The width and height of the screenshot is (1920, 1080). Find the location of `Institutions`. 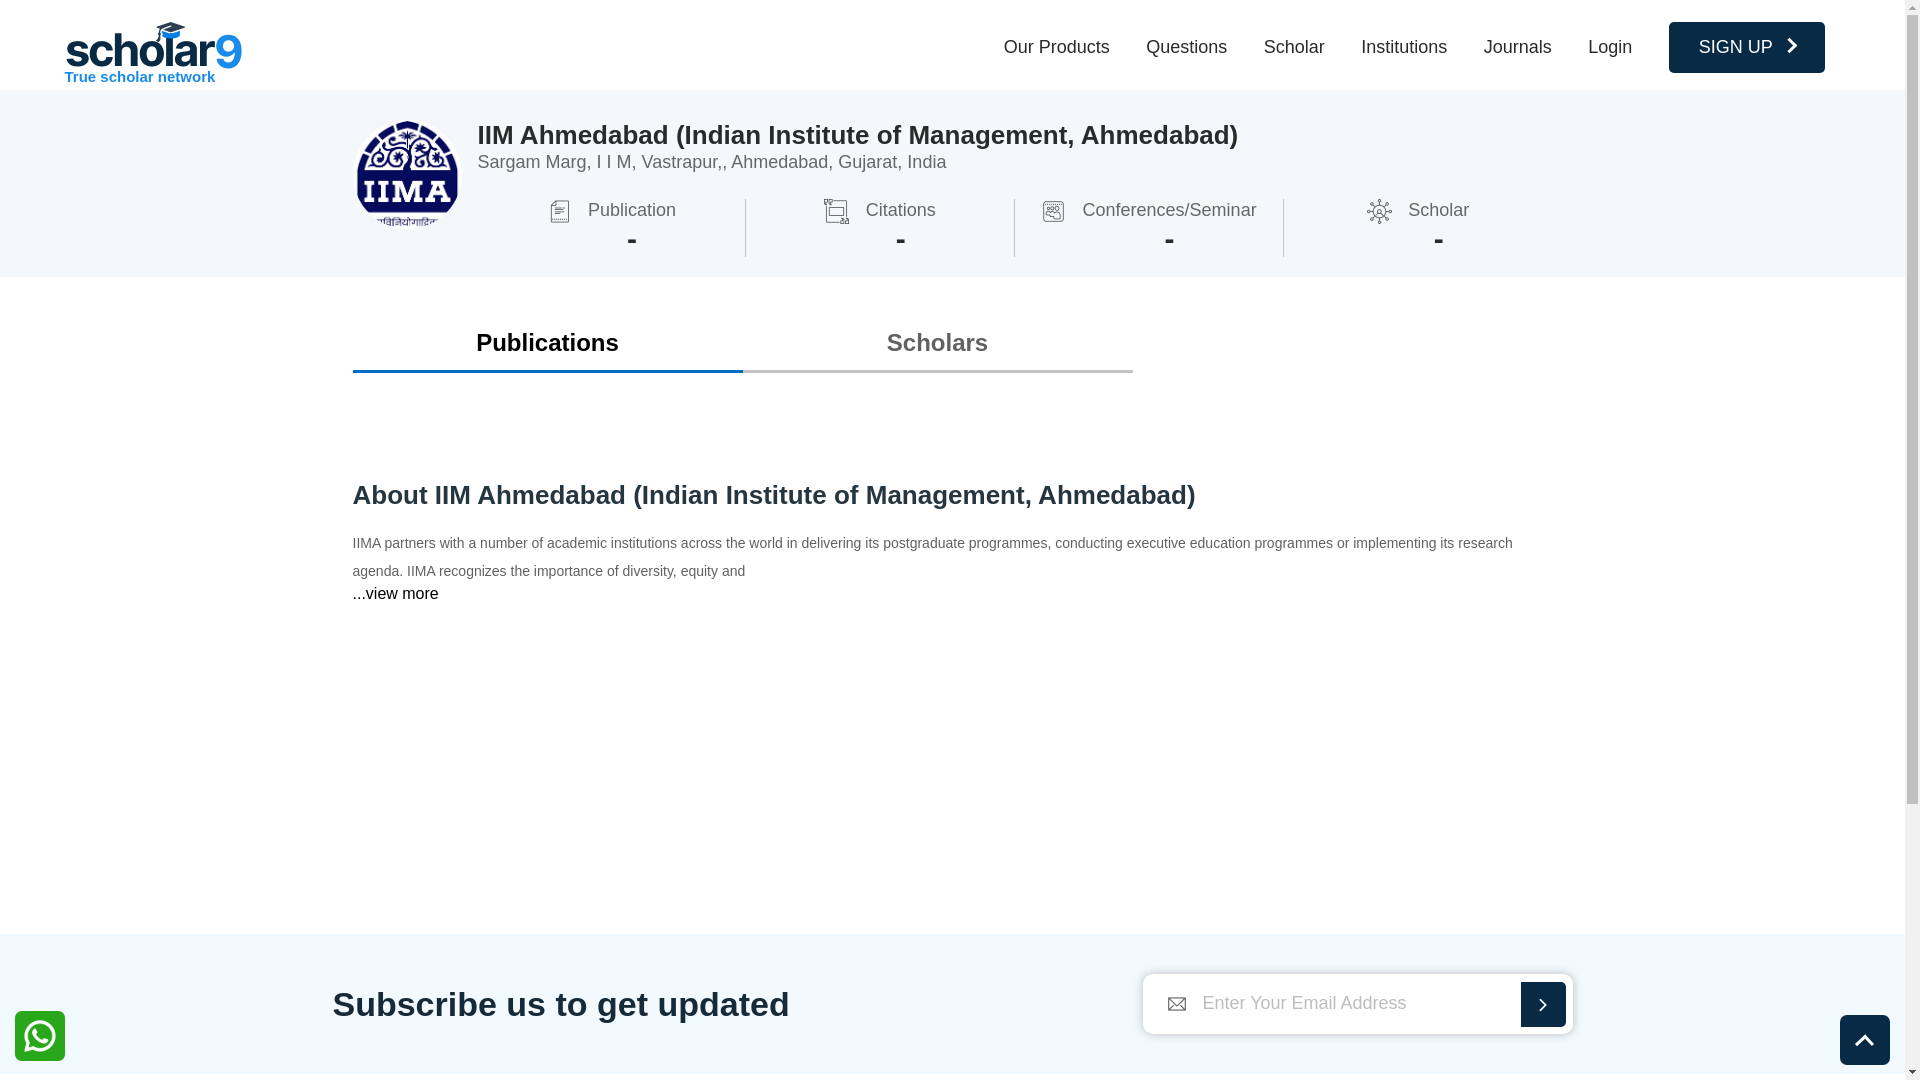

Institutions is located at coordinates (1404, 46).